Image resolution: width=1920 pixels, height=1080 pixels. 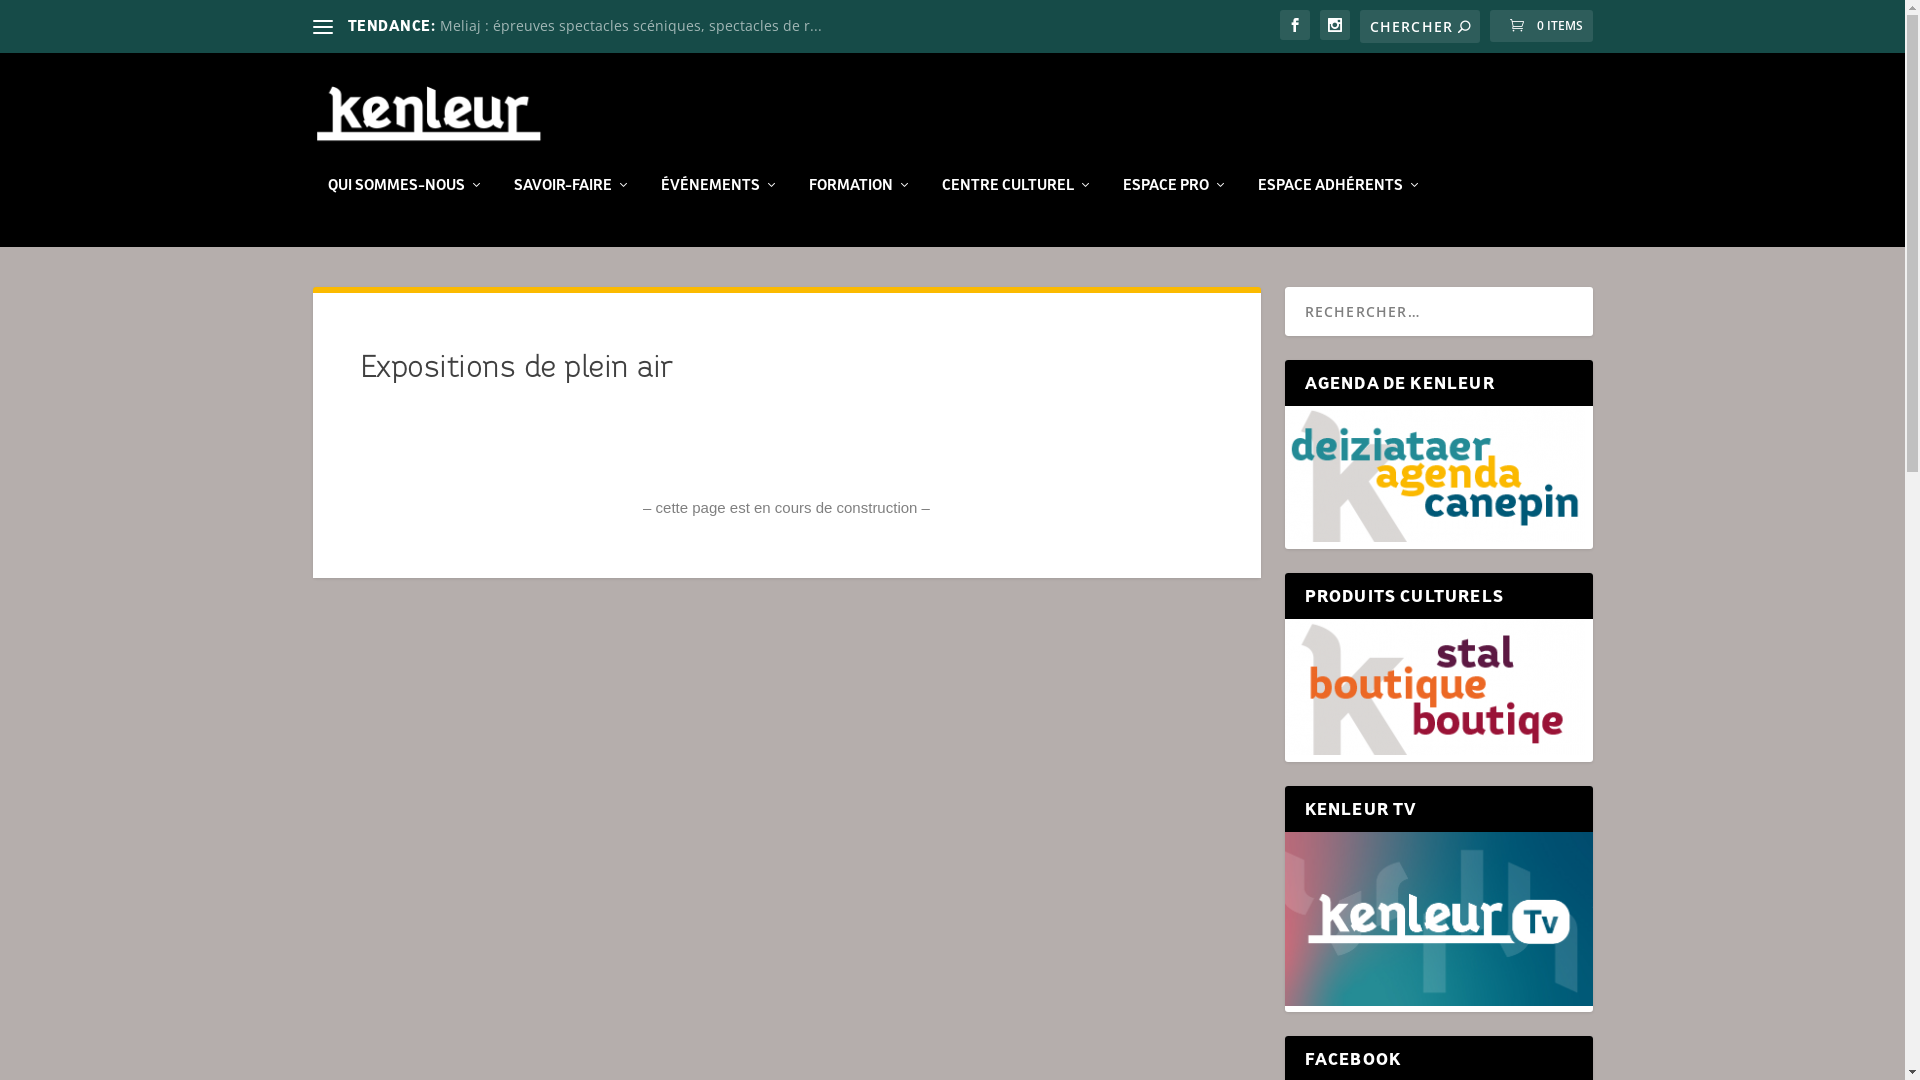 What do you see at coordinates (1438, 919) in the screenshot?
I see `Youtube` at bounding box center [1438, 919].